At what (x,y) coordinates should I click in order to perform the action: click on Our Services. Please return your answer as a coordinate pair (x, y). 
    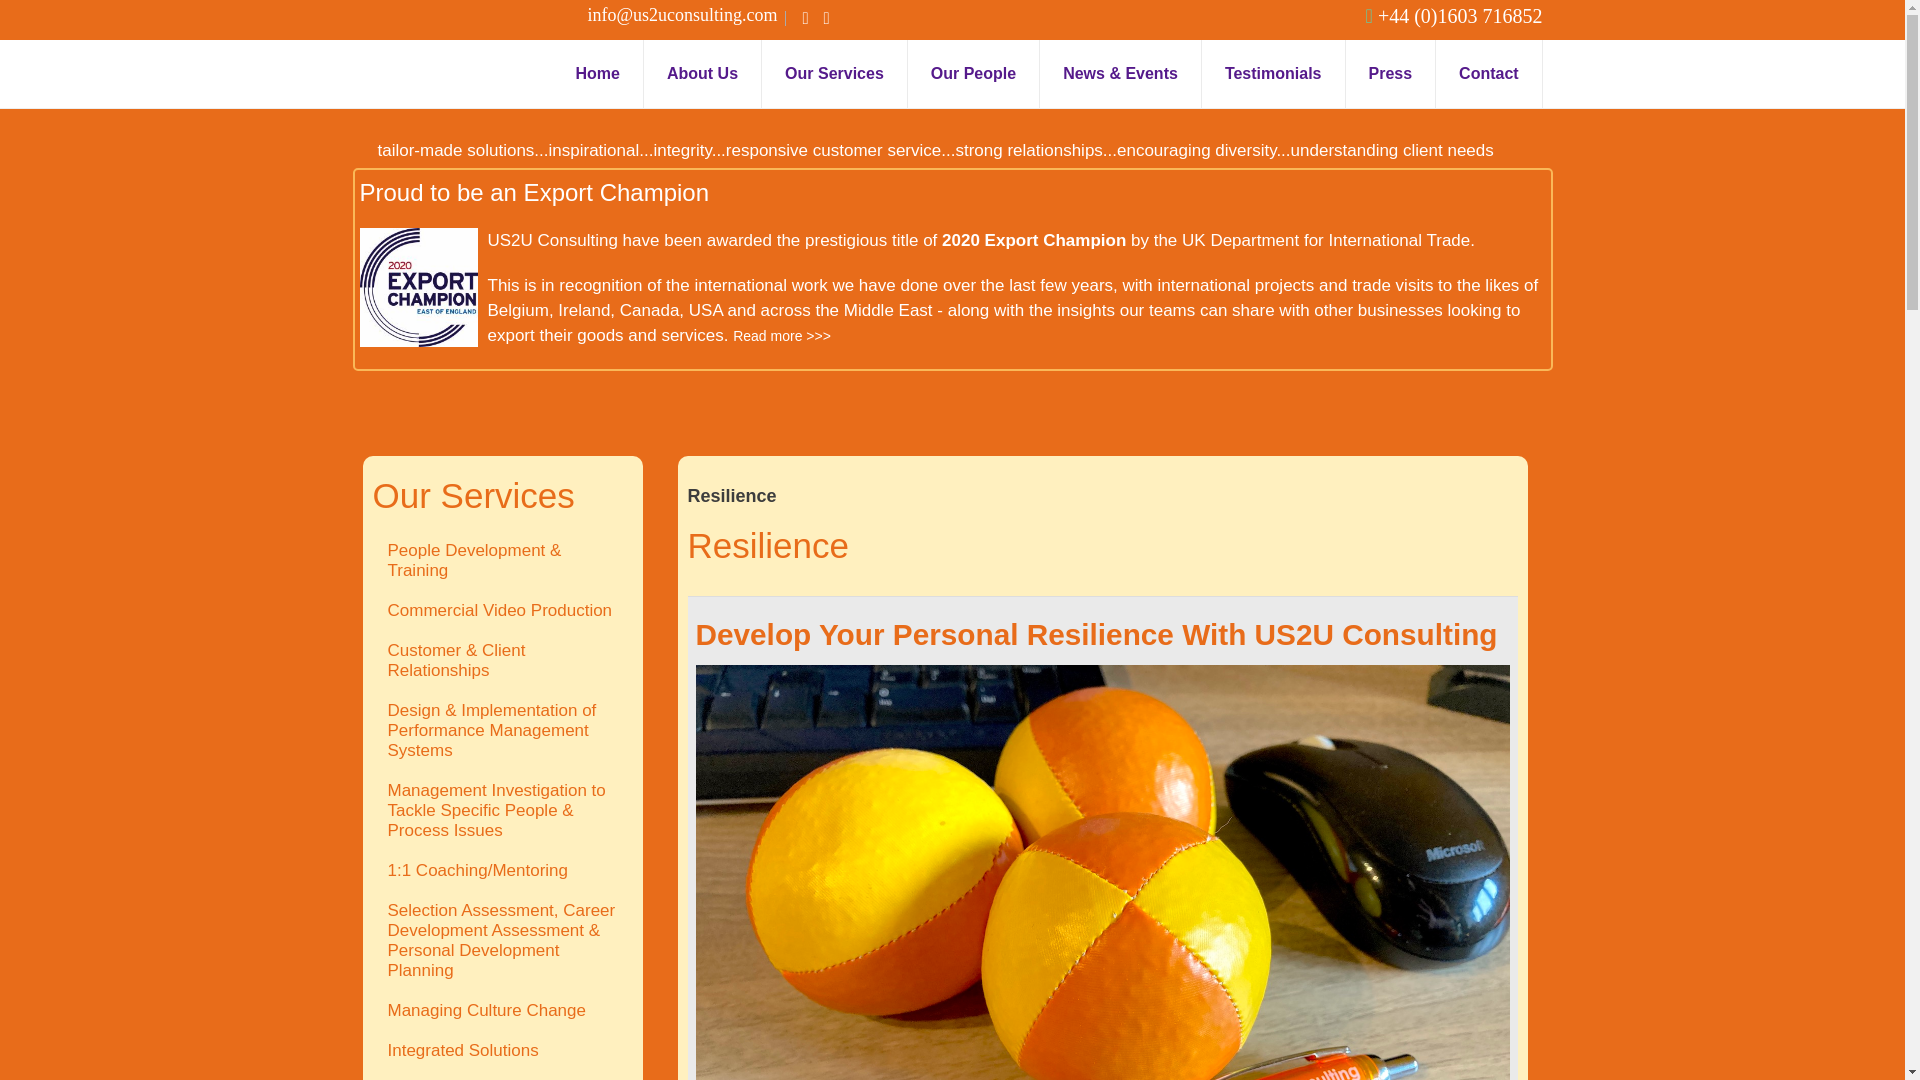
    Looking at the image, I should click on (834, 74).